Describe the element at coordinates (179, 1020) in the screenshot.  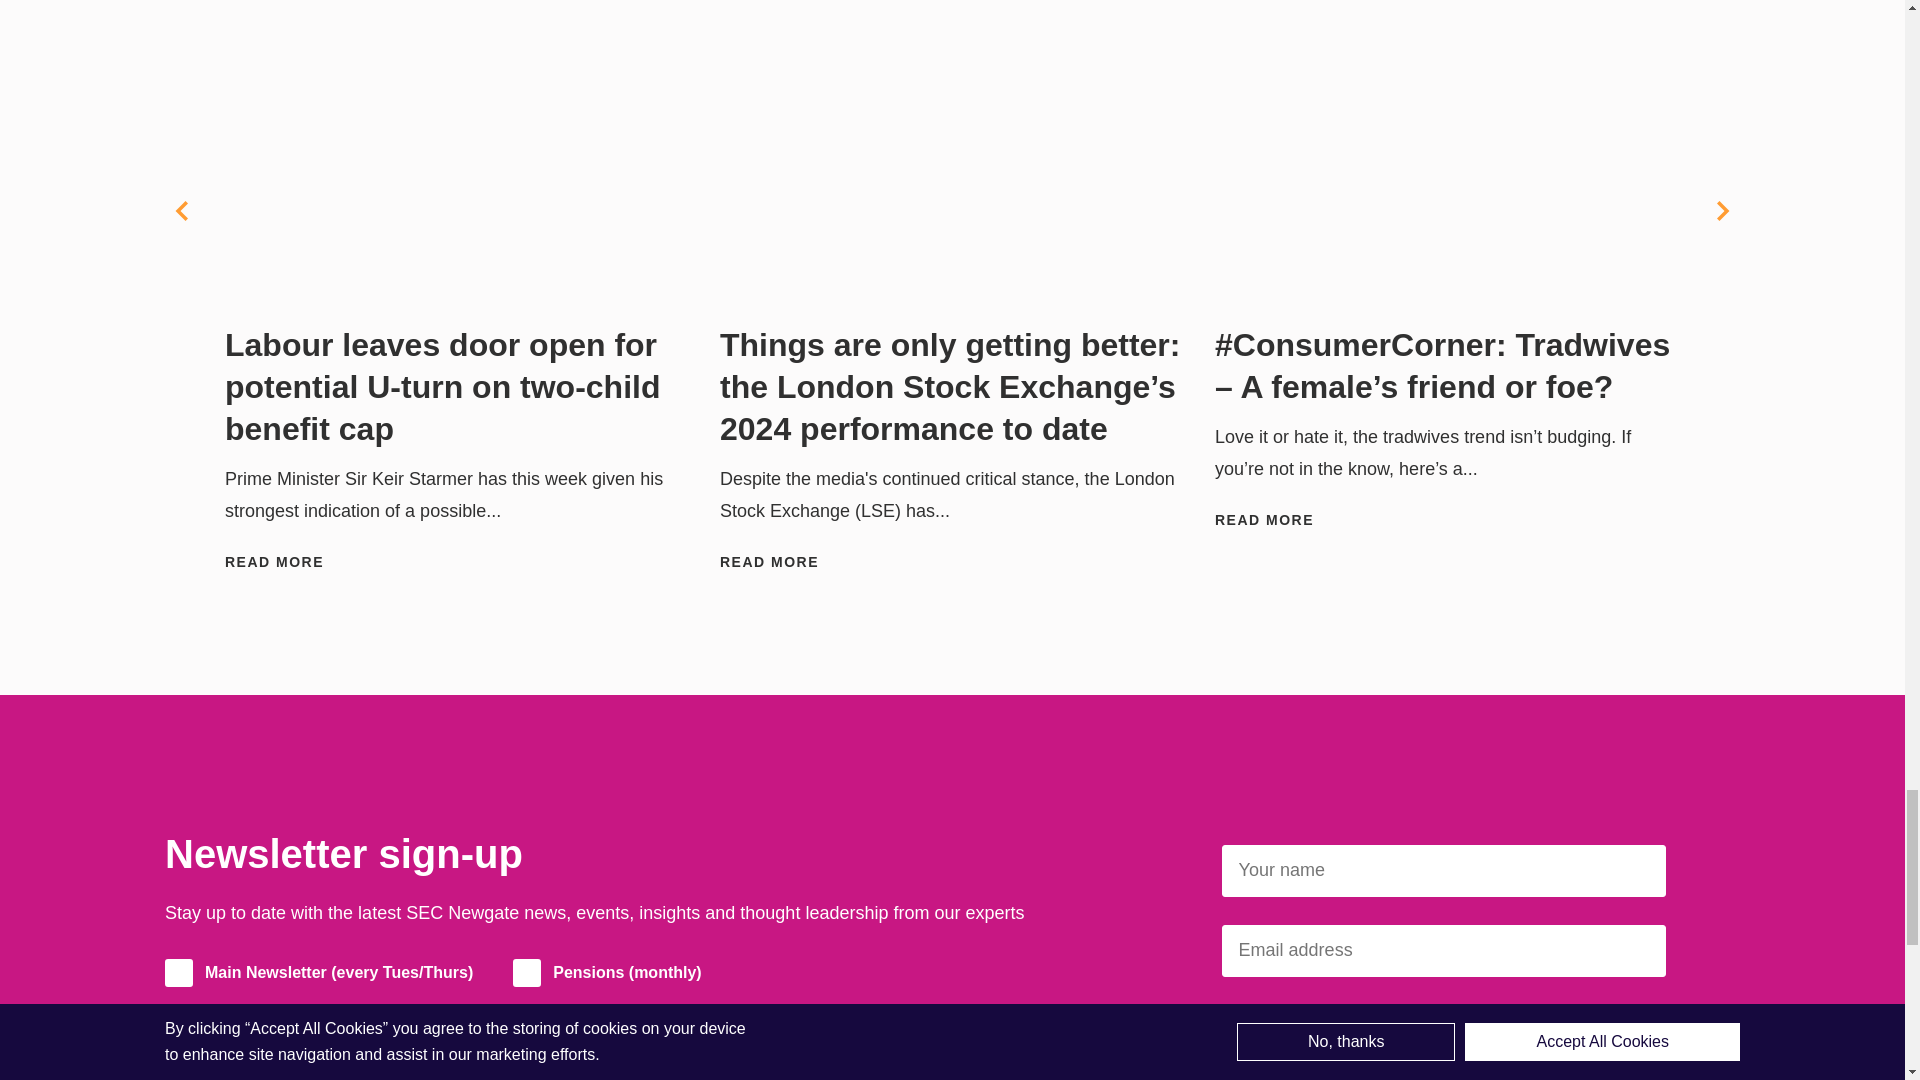
I see `esg` at that location.